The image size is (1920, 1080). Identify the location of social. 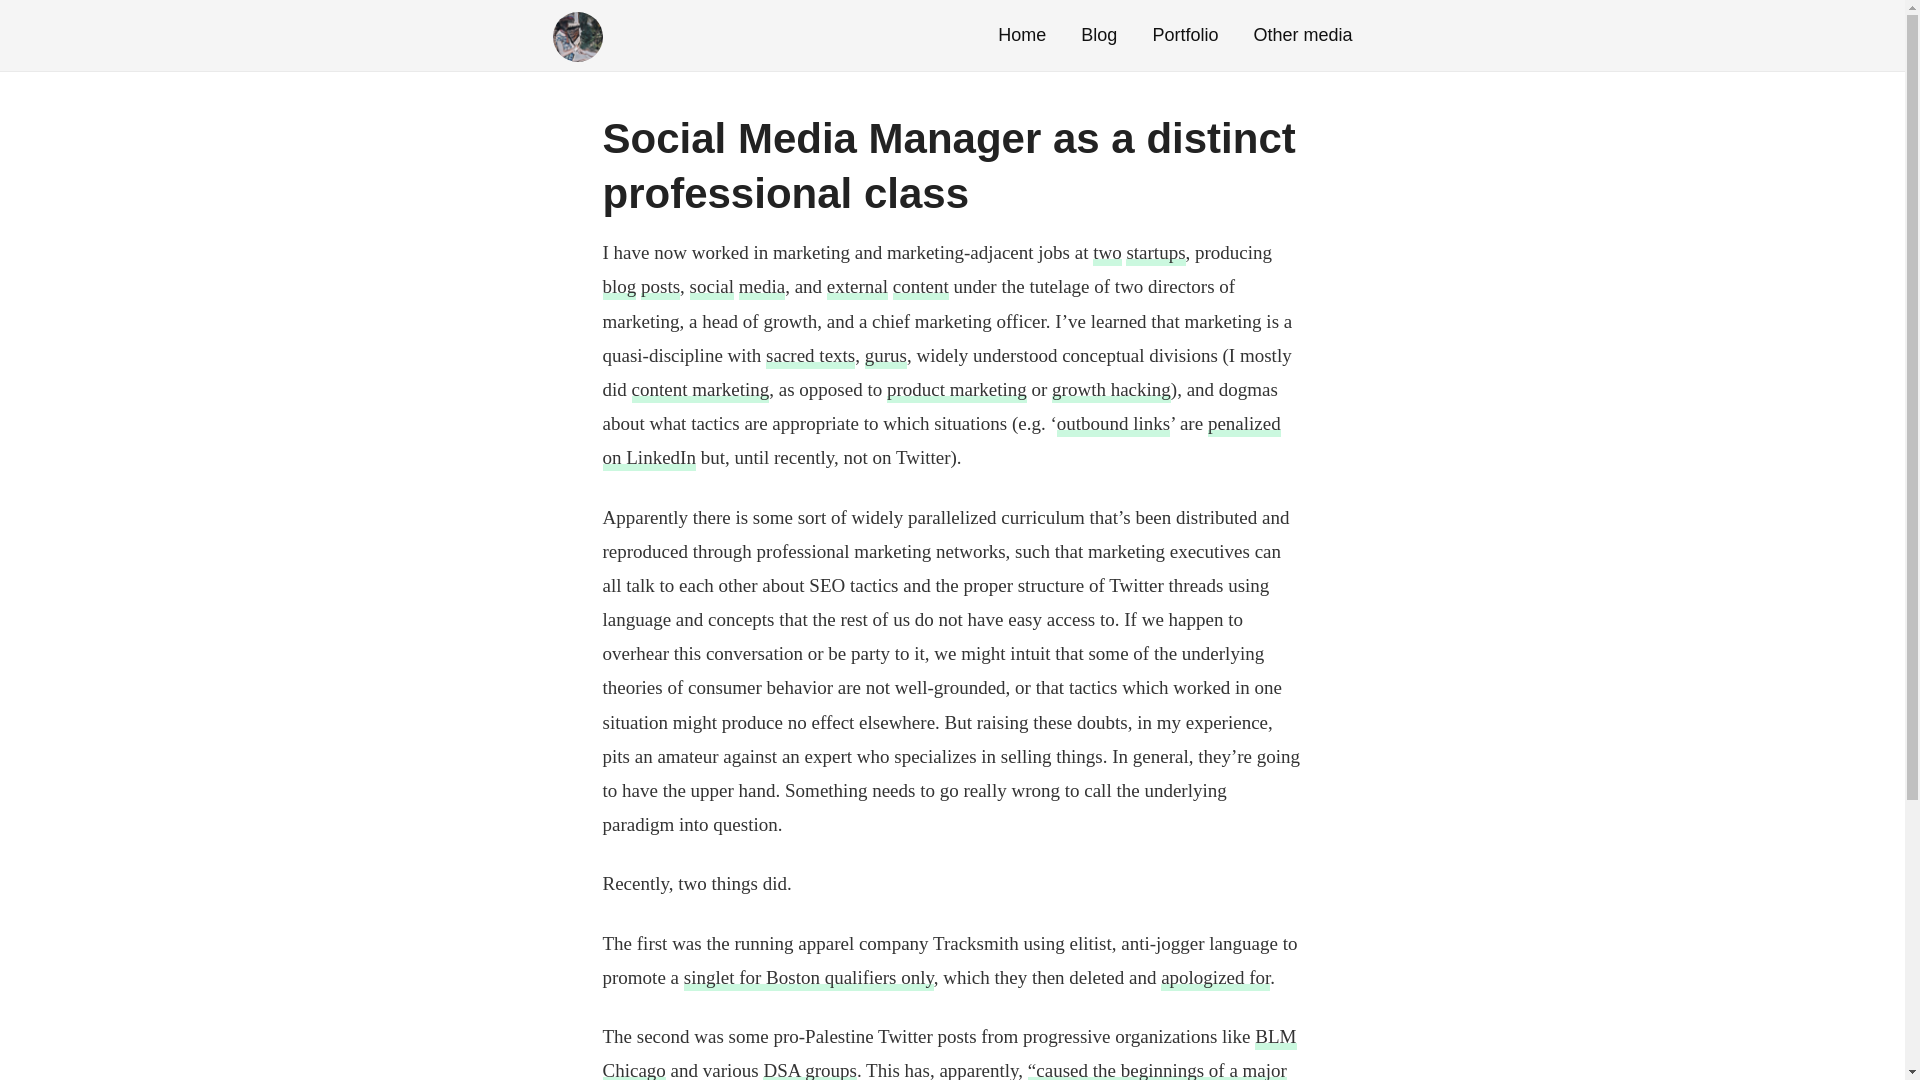
(711, 288).